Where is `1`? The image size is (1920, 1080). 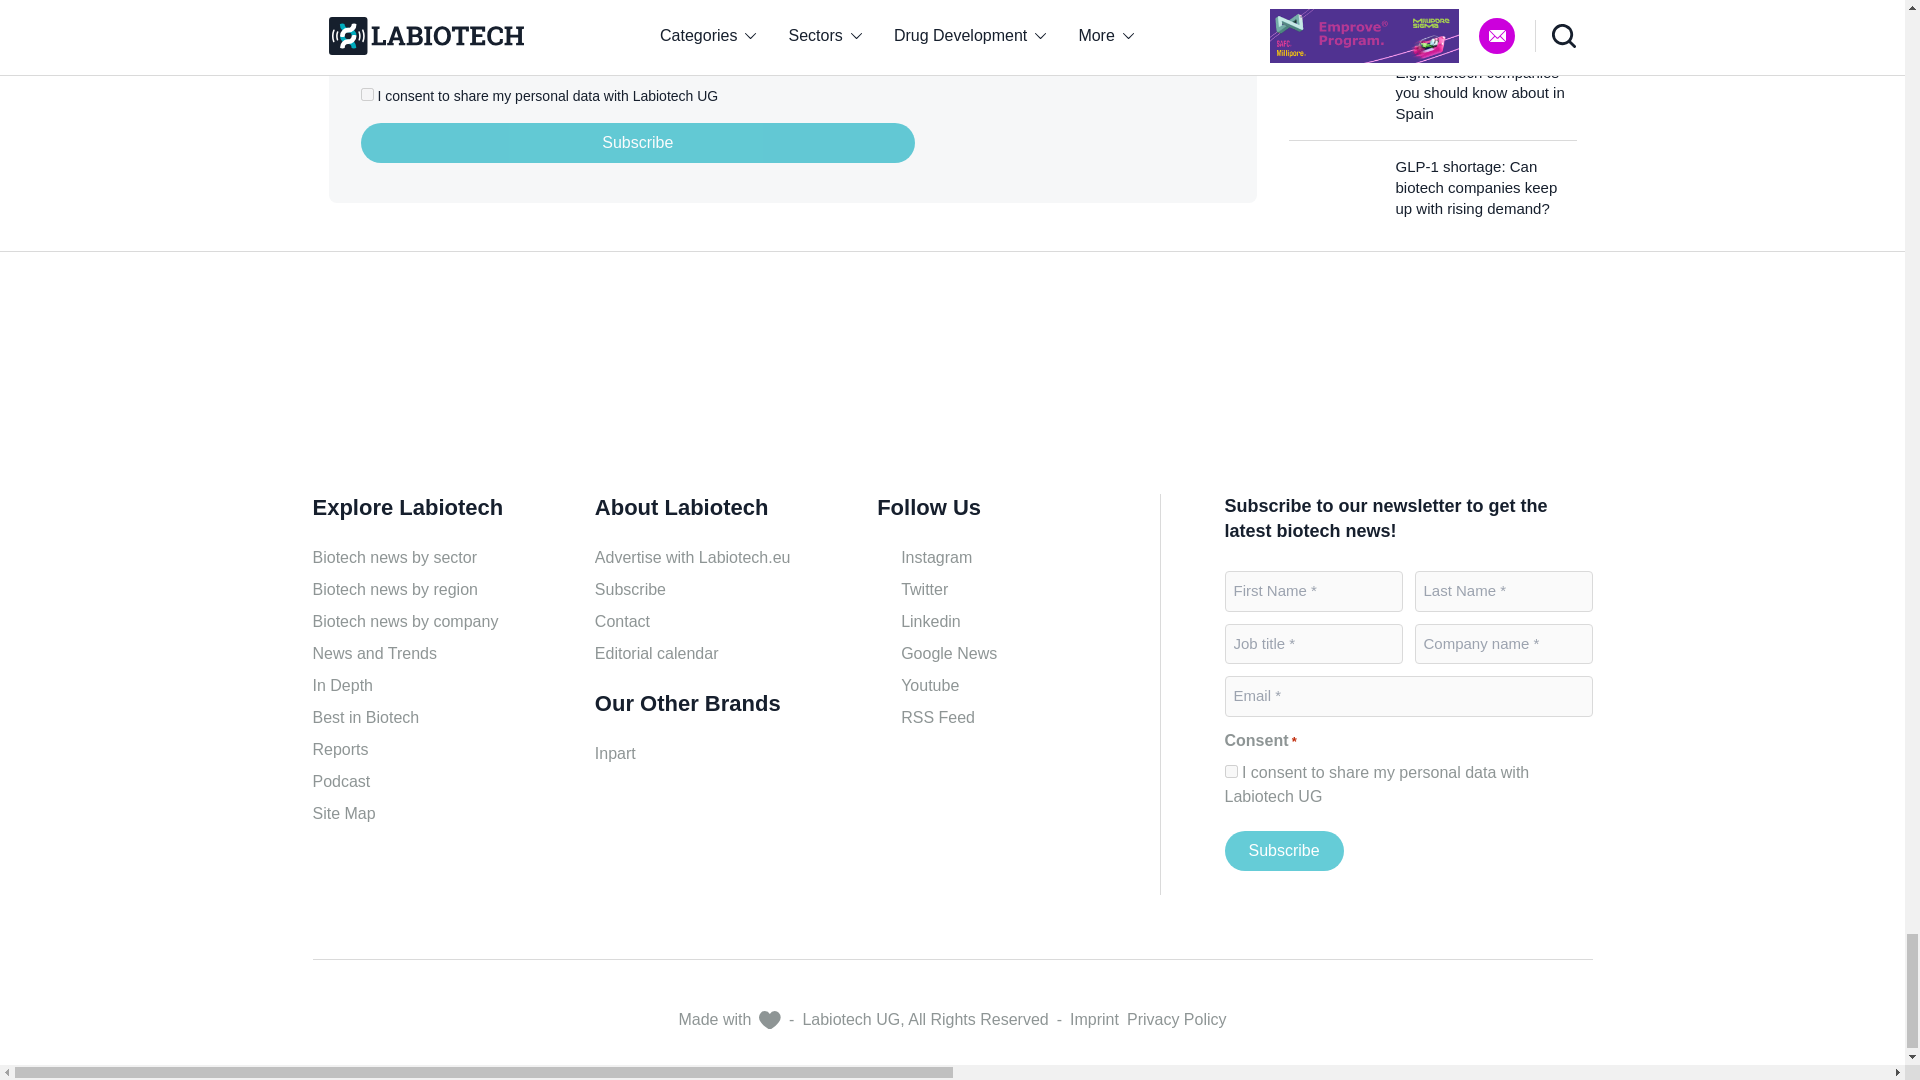 1 is located at coordinates (1230, 770).